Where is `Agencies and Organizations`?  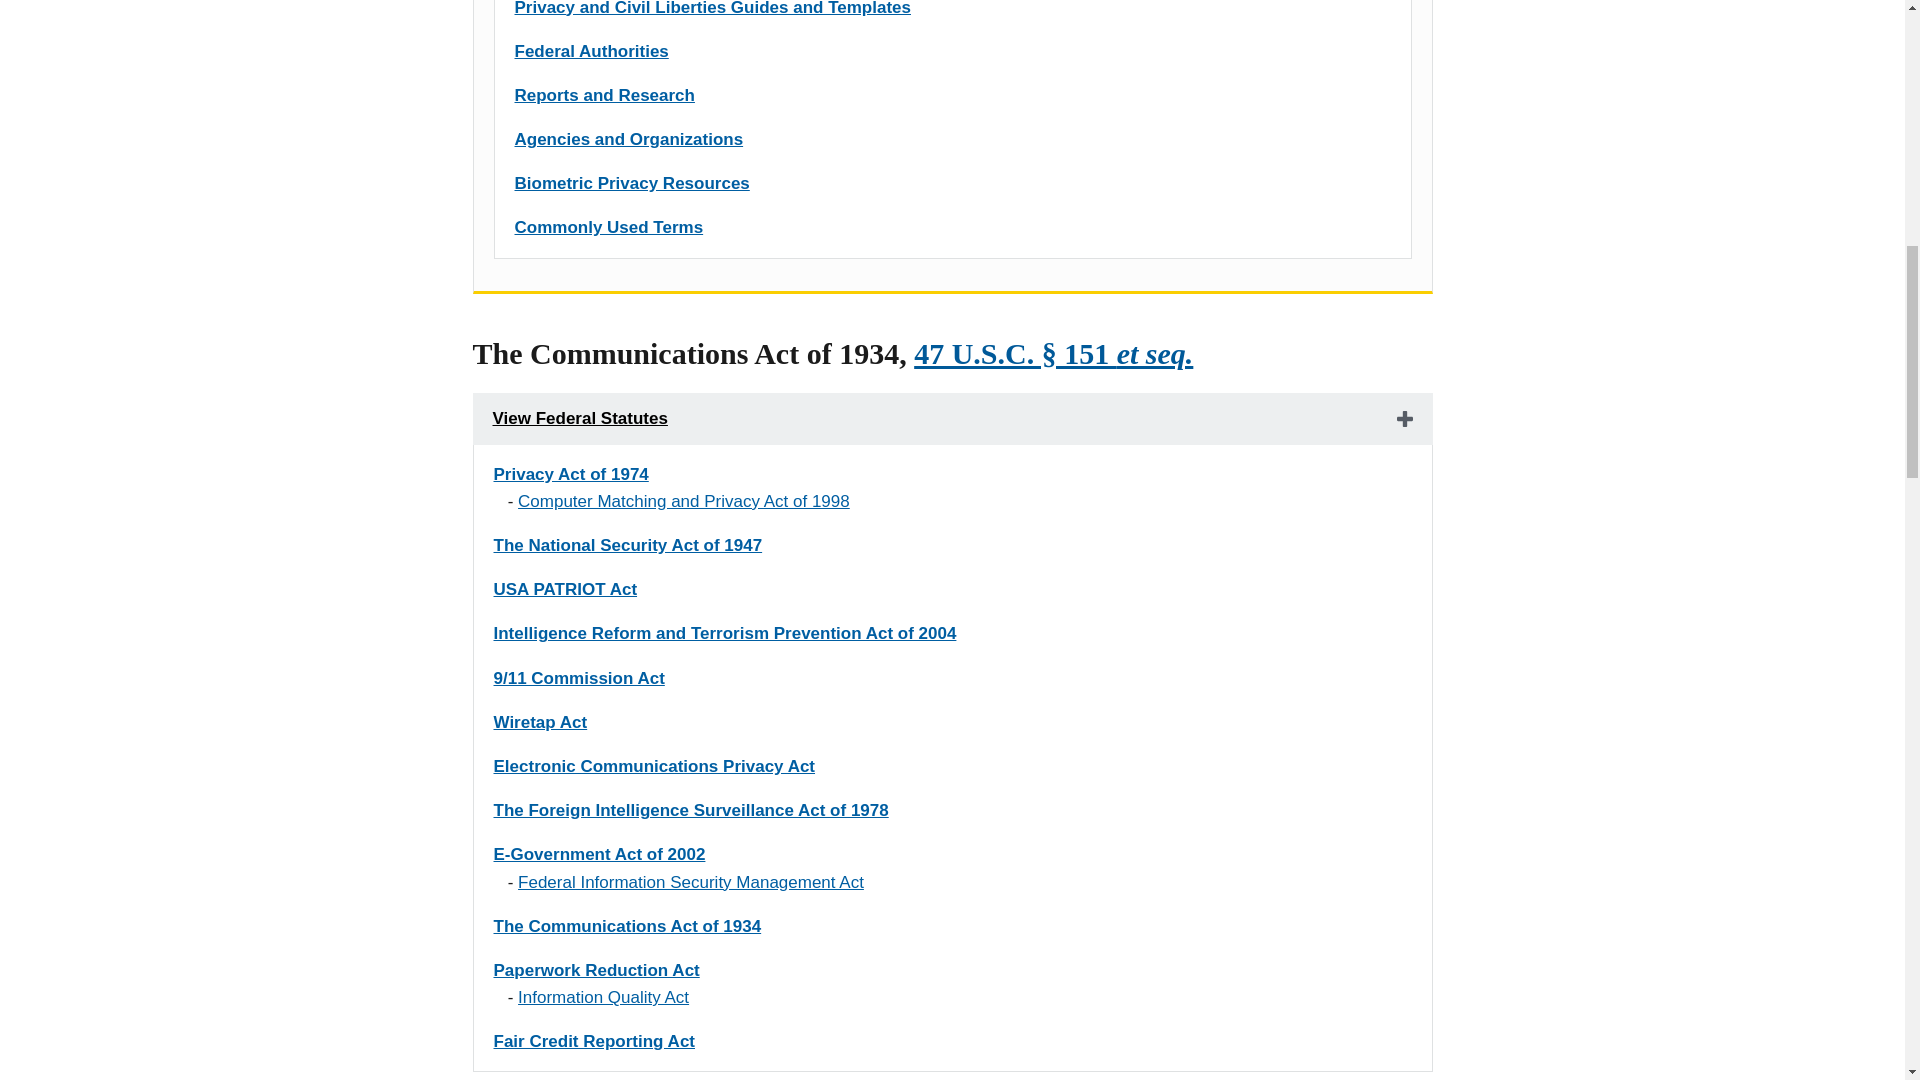
Agencies and Organizations is located at coordinates (628, 139).